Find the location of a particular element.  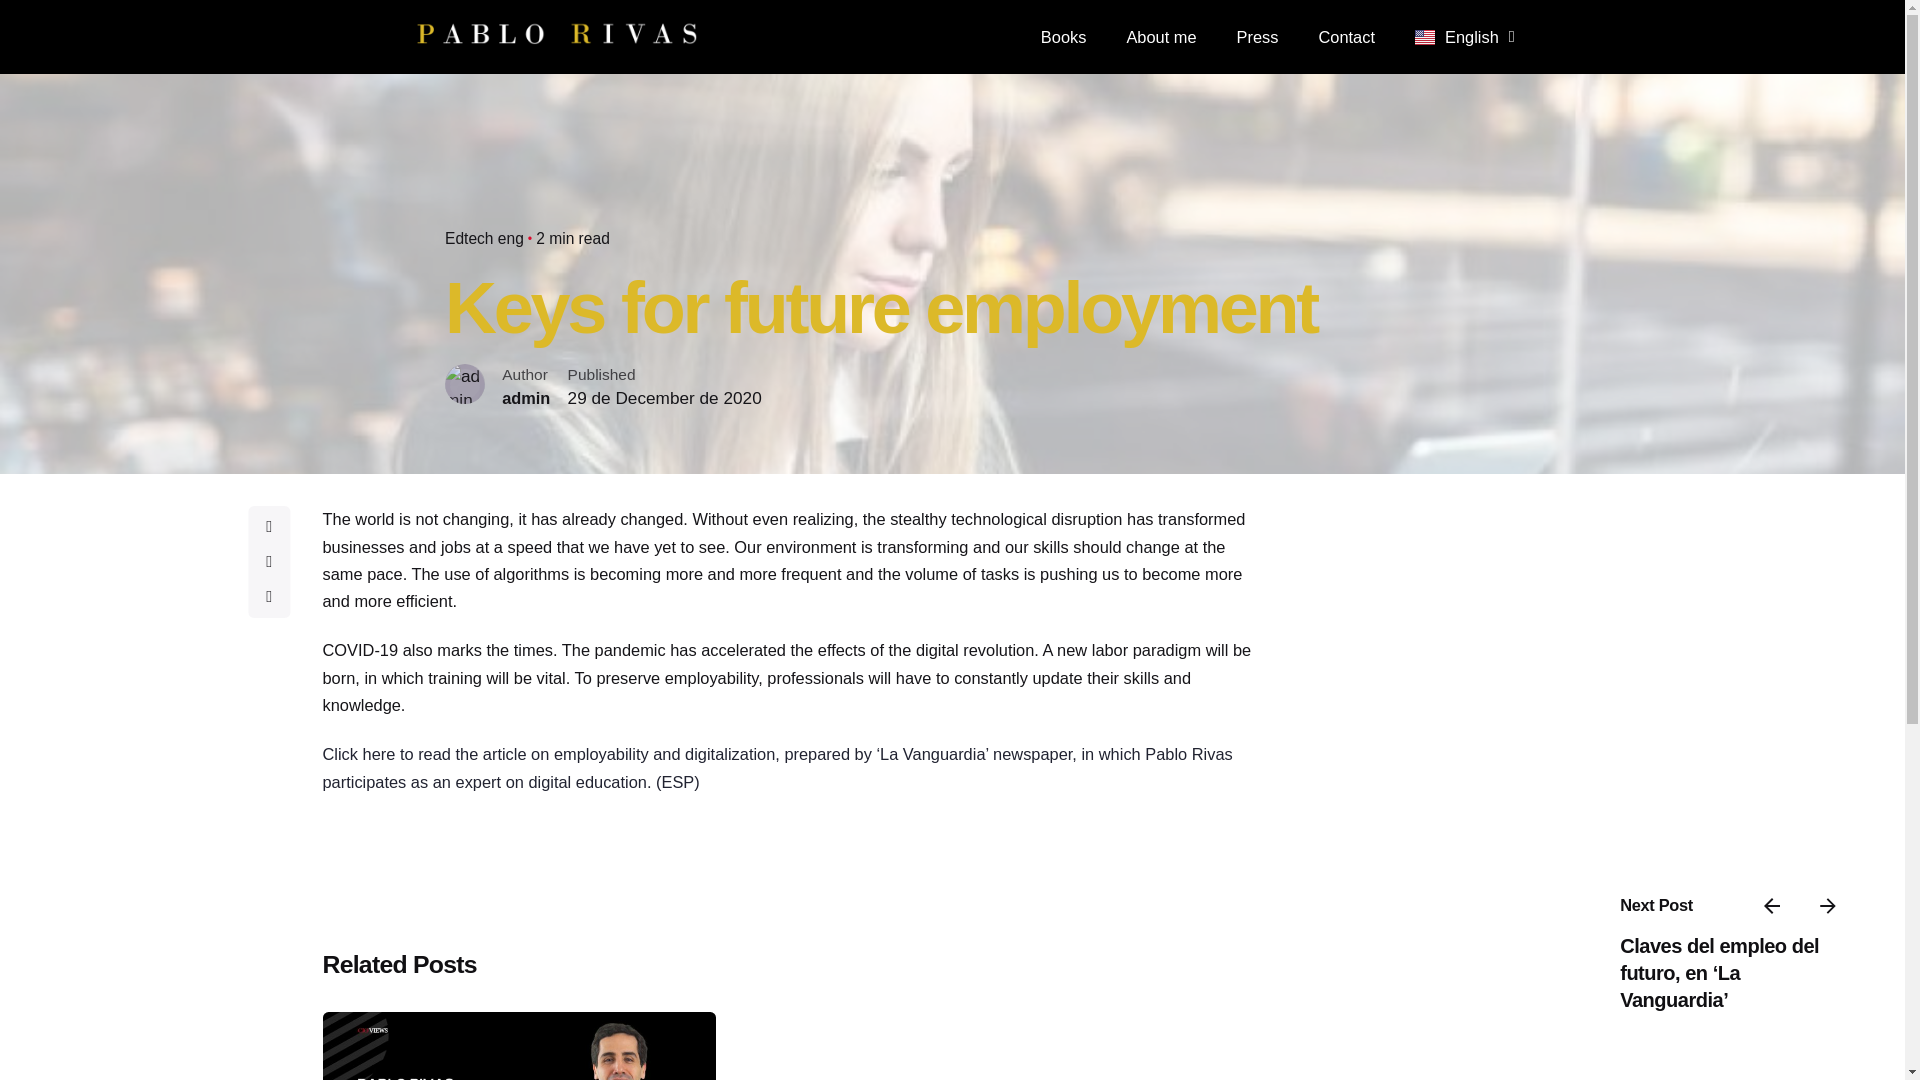

Press is located at coordinates (1258, 37).